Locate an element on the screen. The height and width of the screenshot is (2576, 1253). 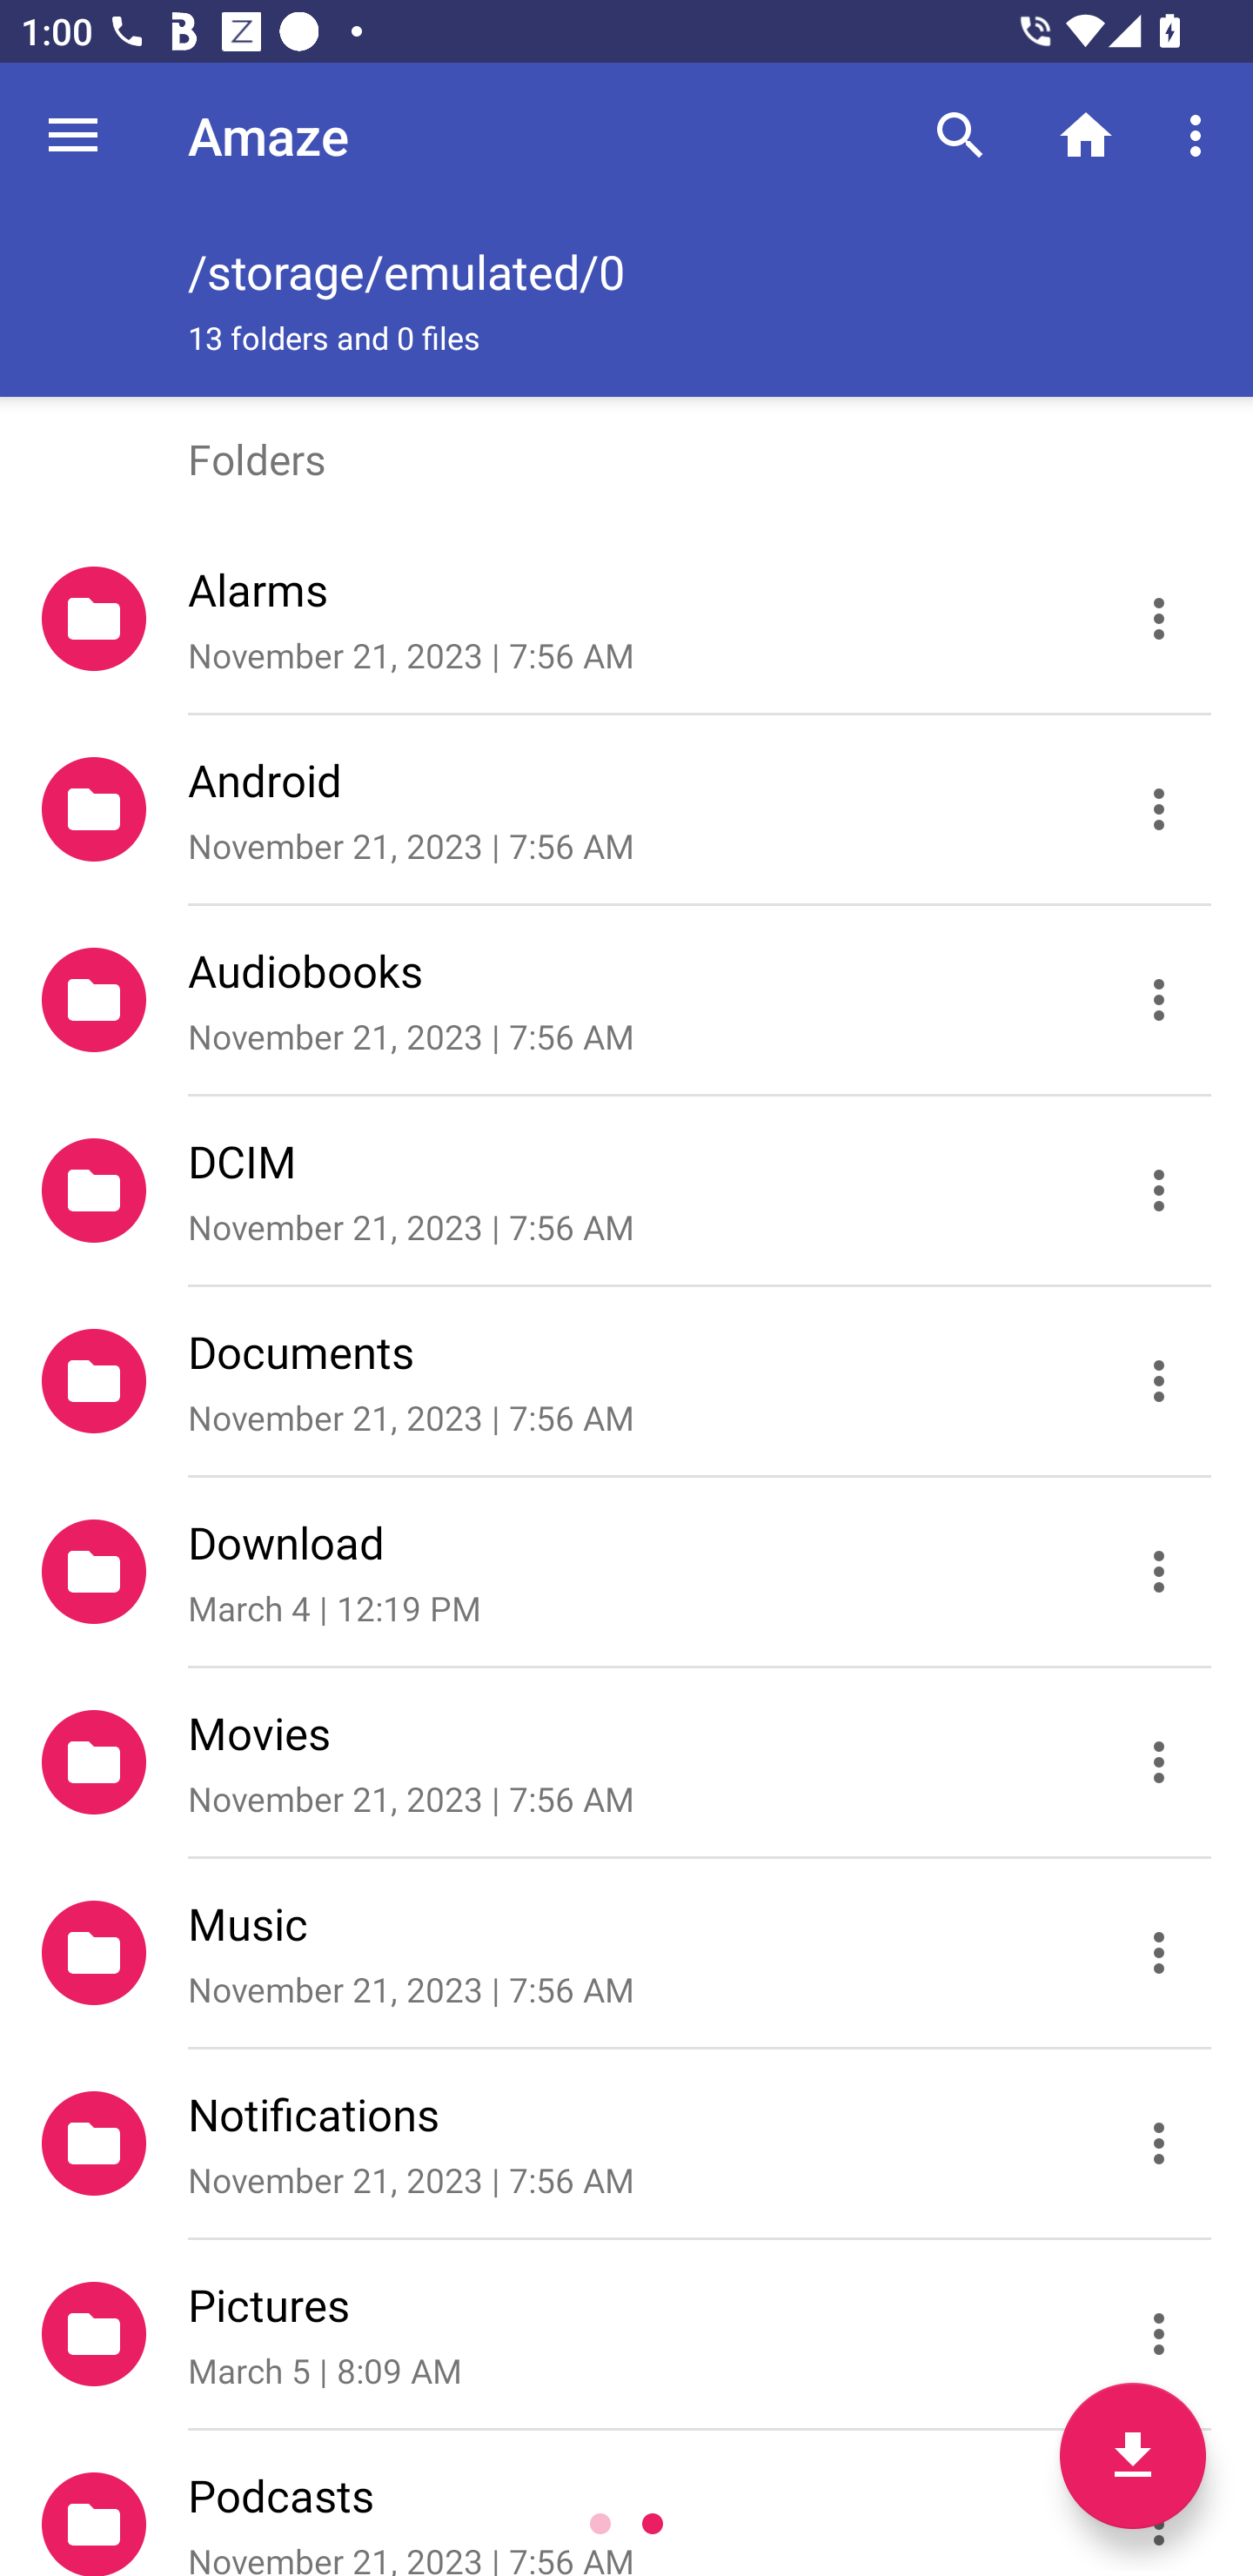
Notifications November 21, 2023 | 7:56 AM is located at coordinates (626, 2144).